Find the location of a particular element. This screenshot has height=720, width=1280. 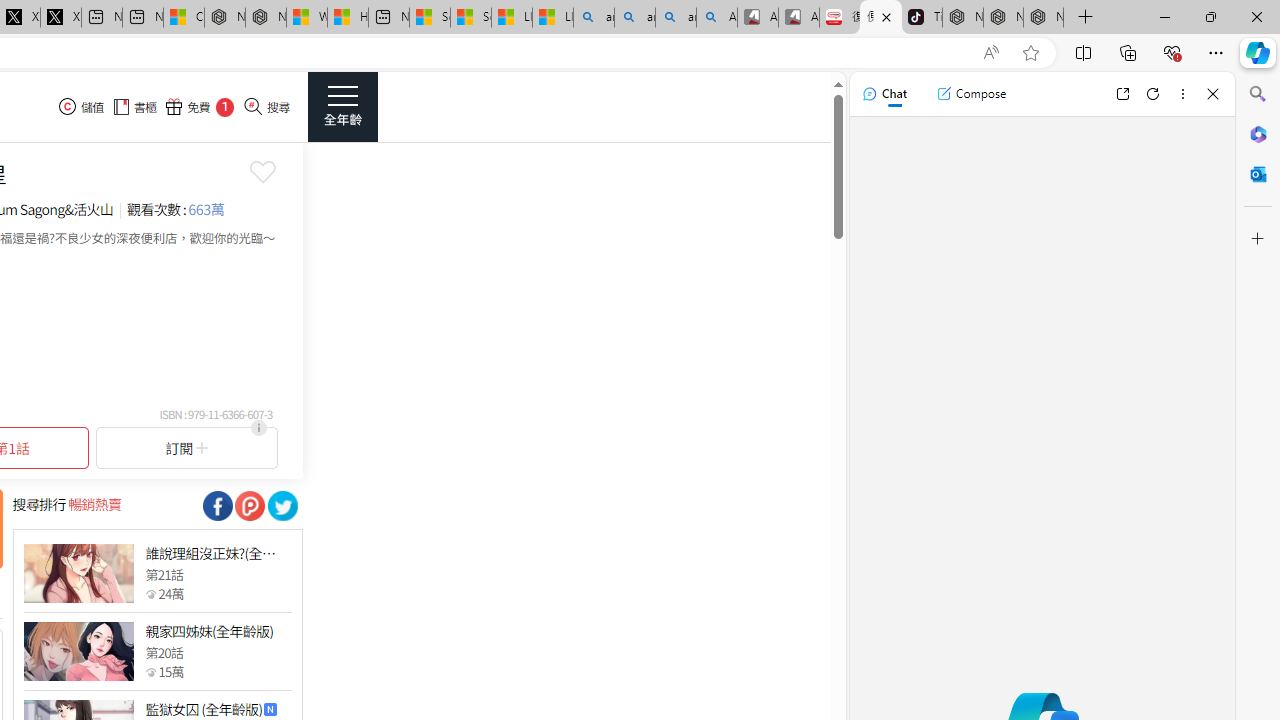

TikTok is located at coordinates (922, 18).